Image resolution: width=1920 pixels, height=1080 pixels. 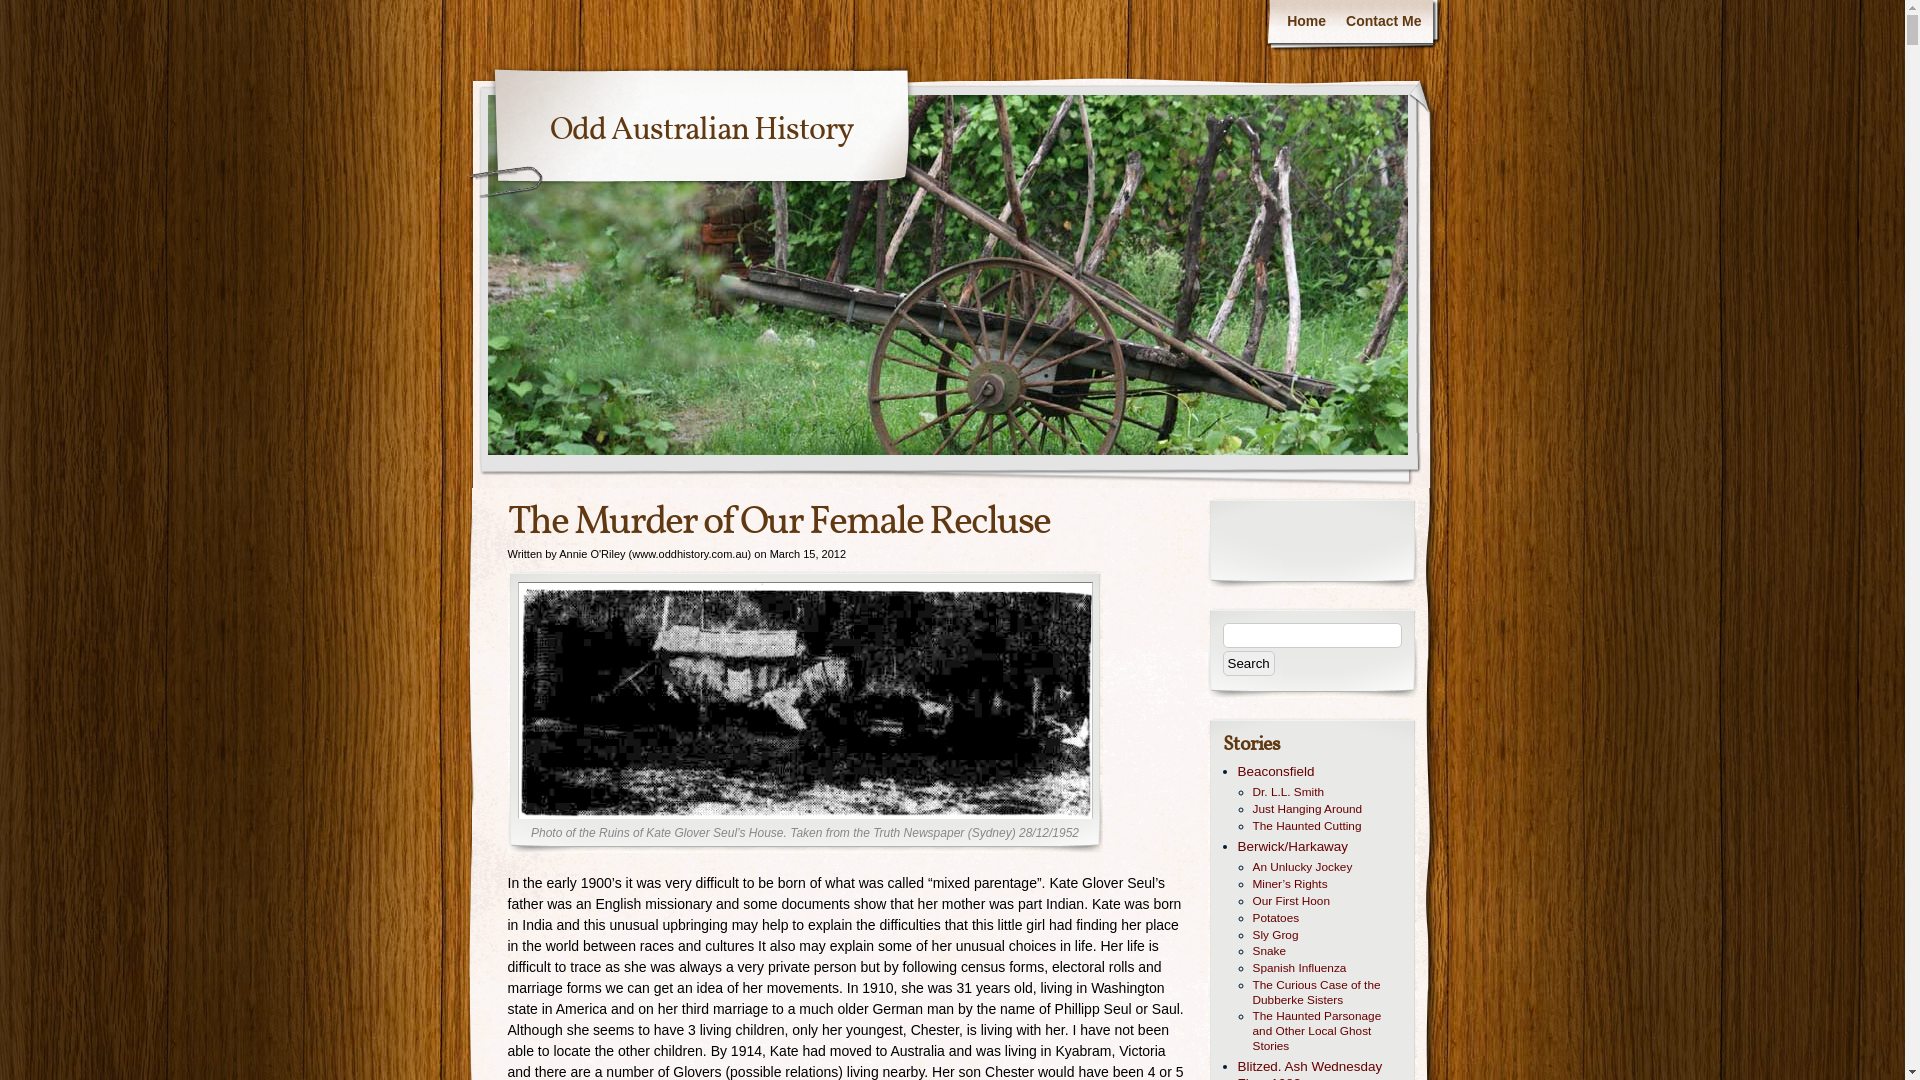 What do you see at coordinates (702, 131) in the screenshot?
I see `Odd Australian History` at bounding box center [702, 131].